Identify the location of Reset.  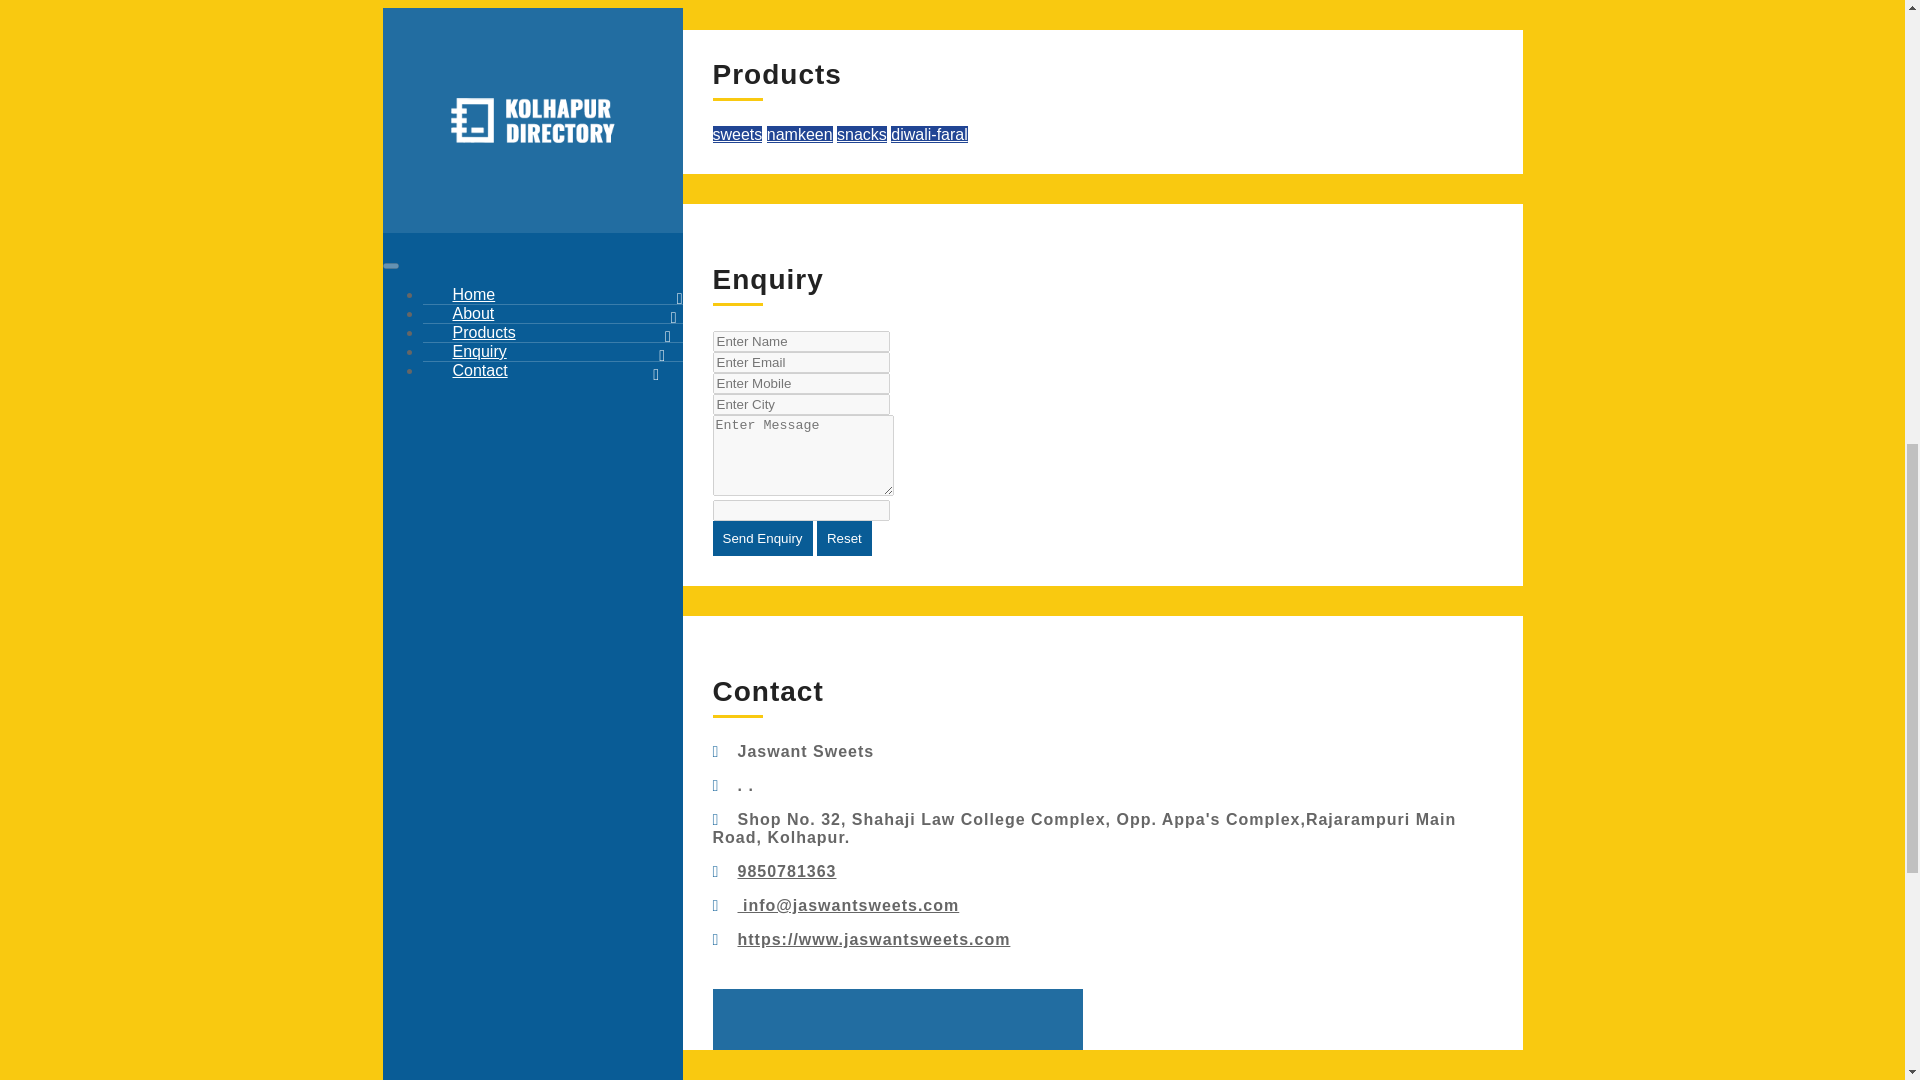
(844, 538).